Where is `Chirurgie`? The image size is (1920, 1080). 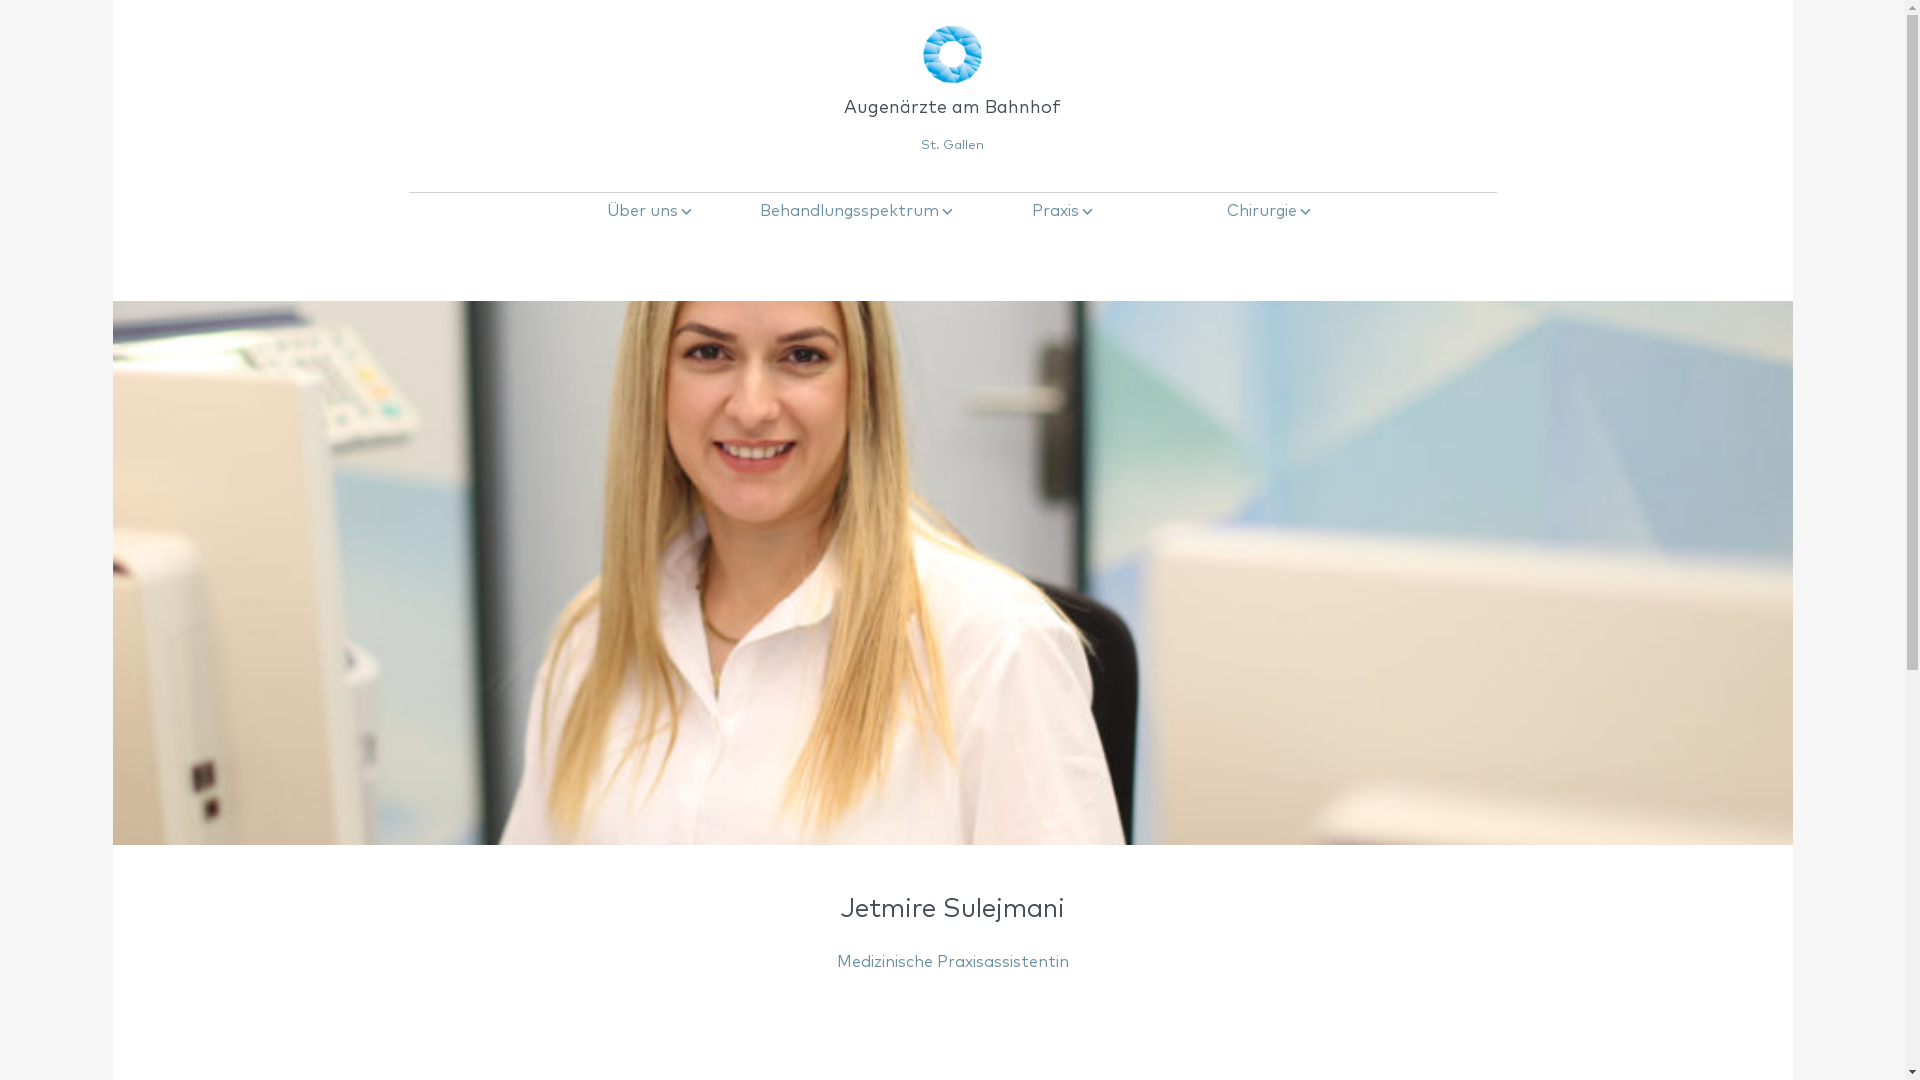 Chirurgie is located at coordinates (1262, 211).